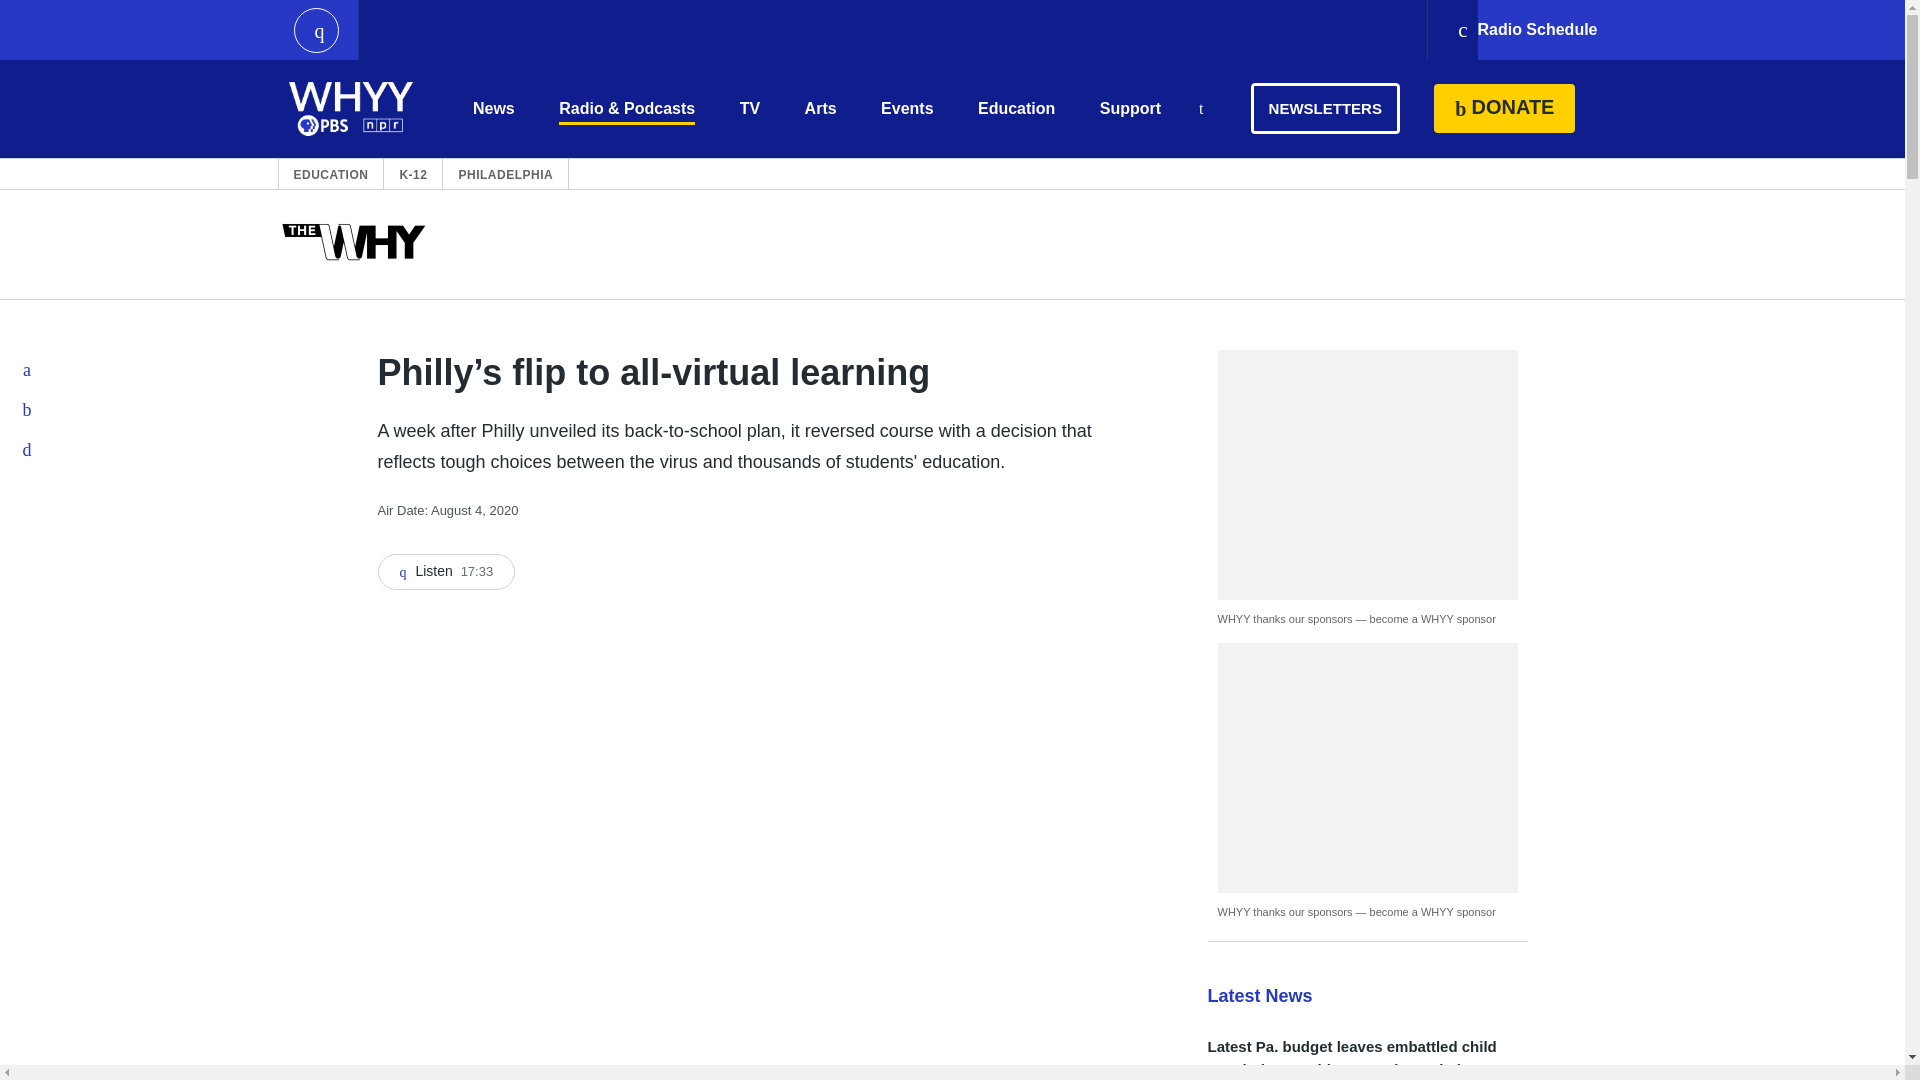 The image size is (1920, 1080). What do you see at coordinates (330, 174) in the screenshot?
I see `EDUCATION` at bounding box center [330, 174].